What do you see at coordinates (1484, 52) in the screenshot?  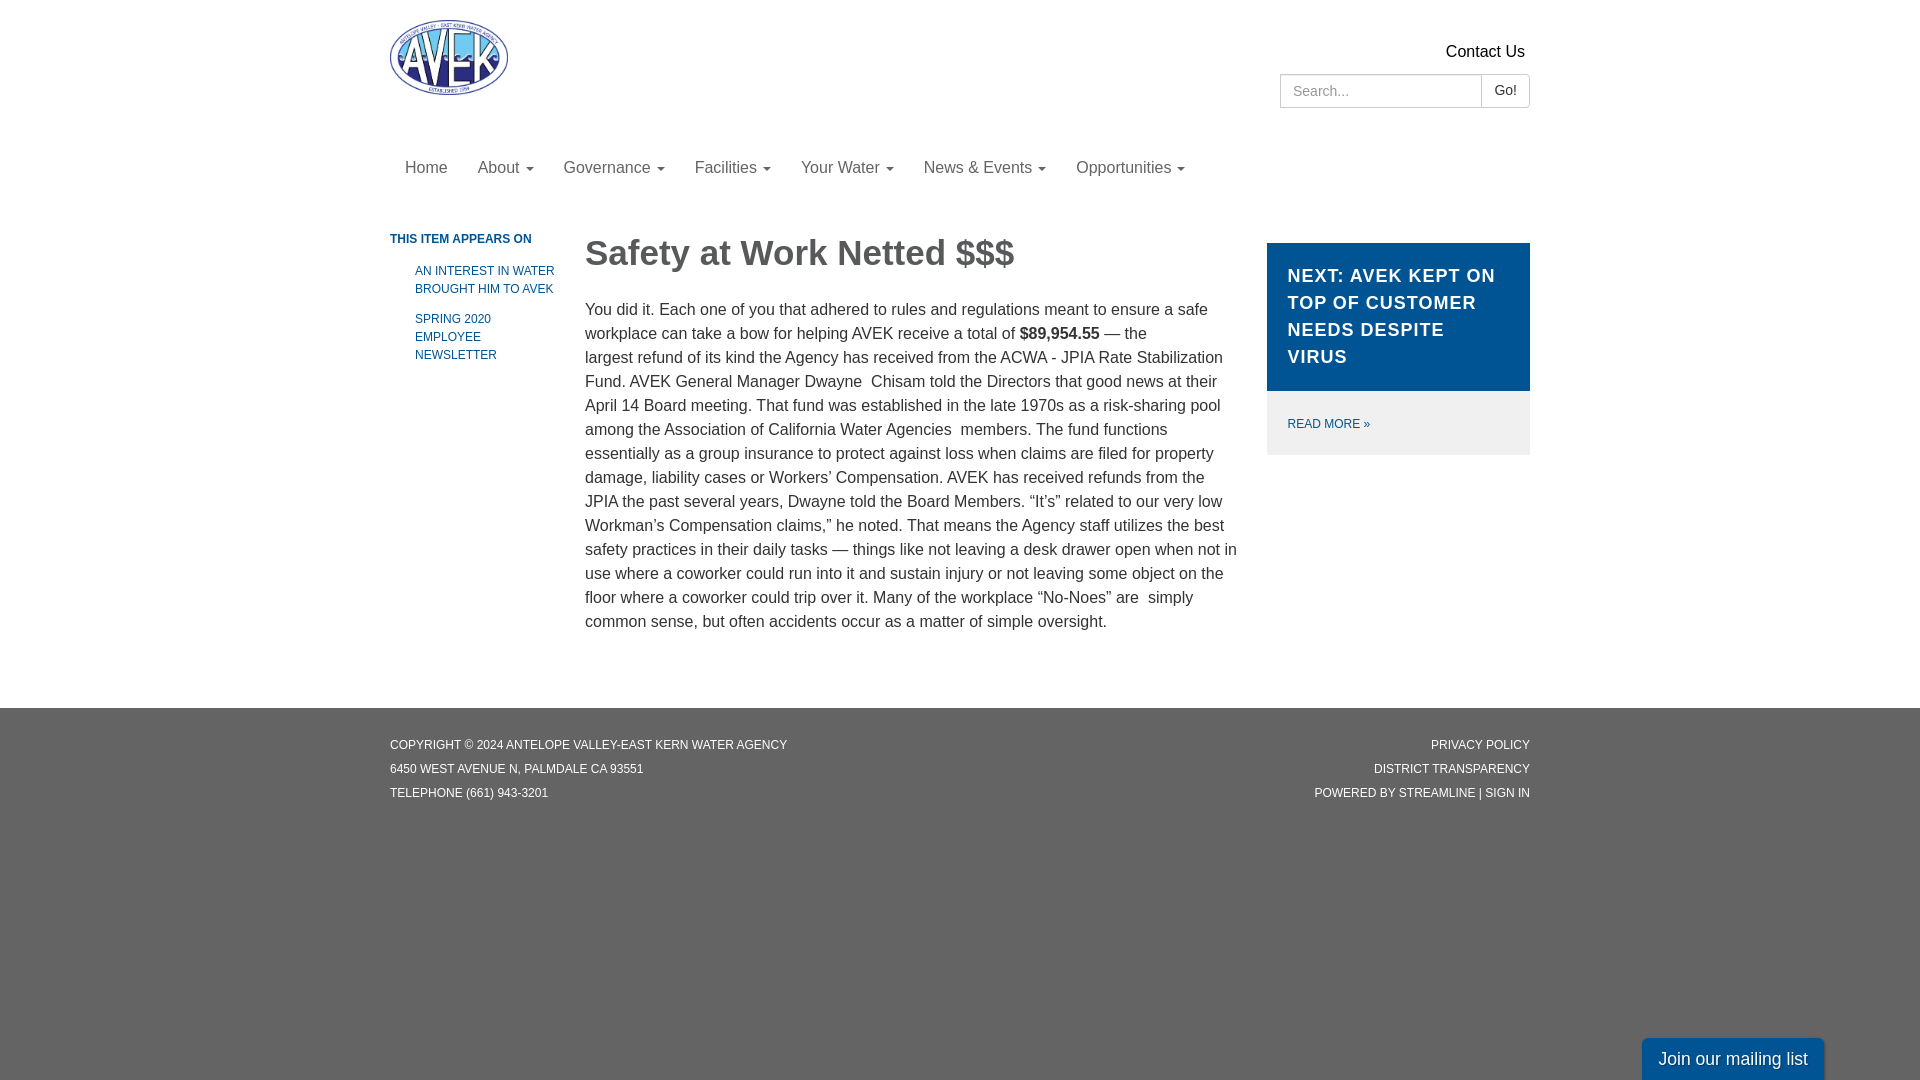 I see `Contact Us` at bounding box center [1484, 52].